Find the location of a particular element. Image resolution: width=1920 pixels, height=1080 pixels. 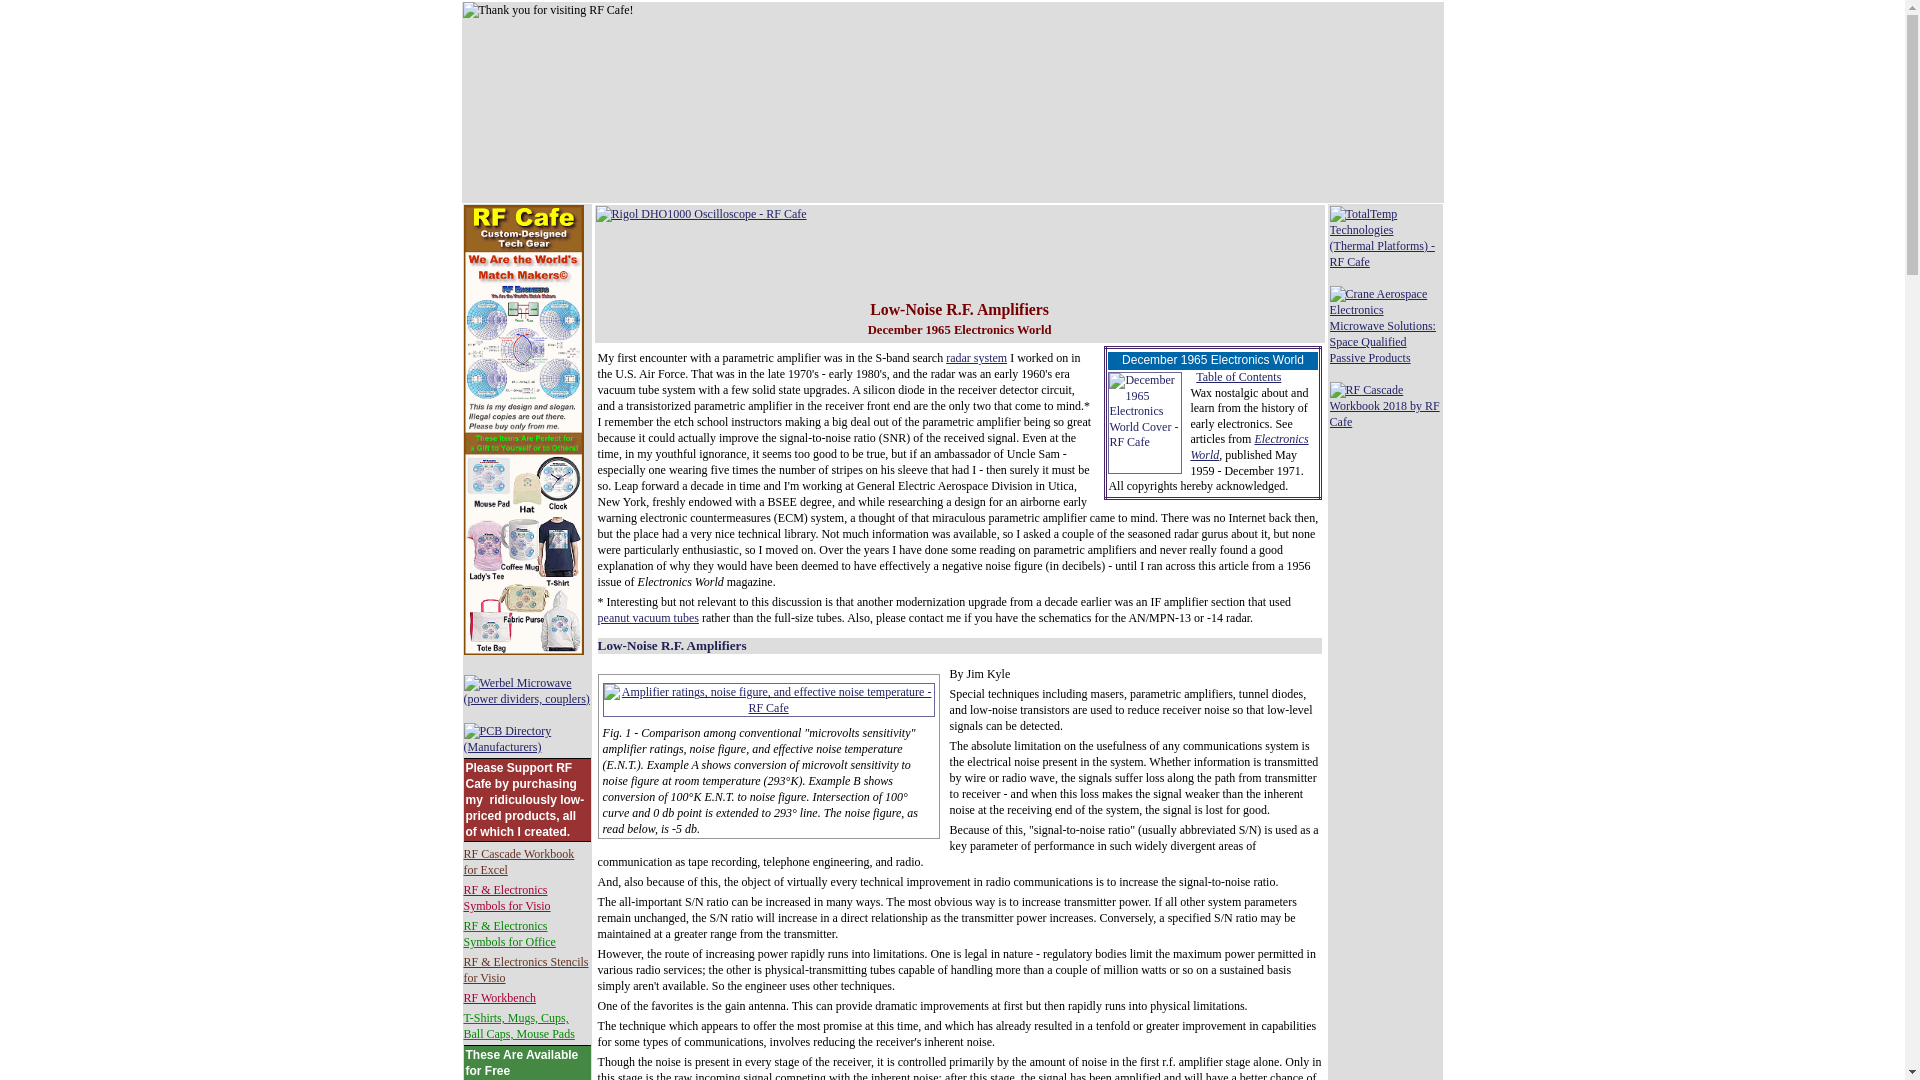

Electronics World is located at coordinates (1248, 447).